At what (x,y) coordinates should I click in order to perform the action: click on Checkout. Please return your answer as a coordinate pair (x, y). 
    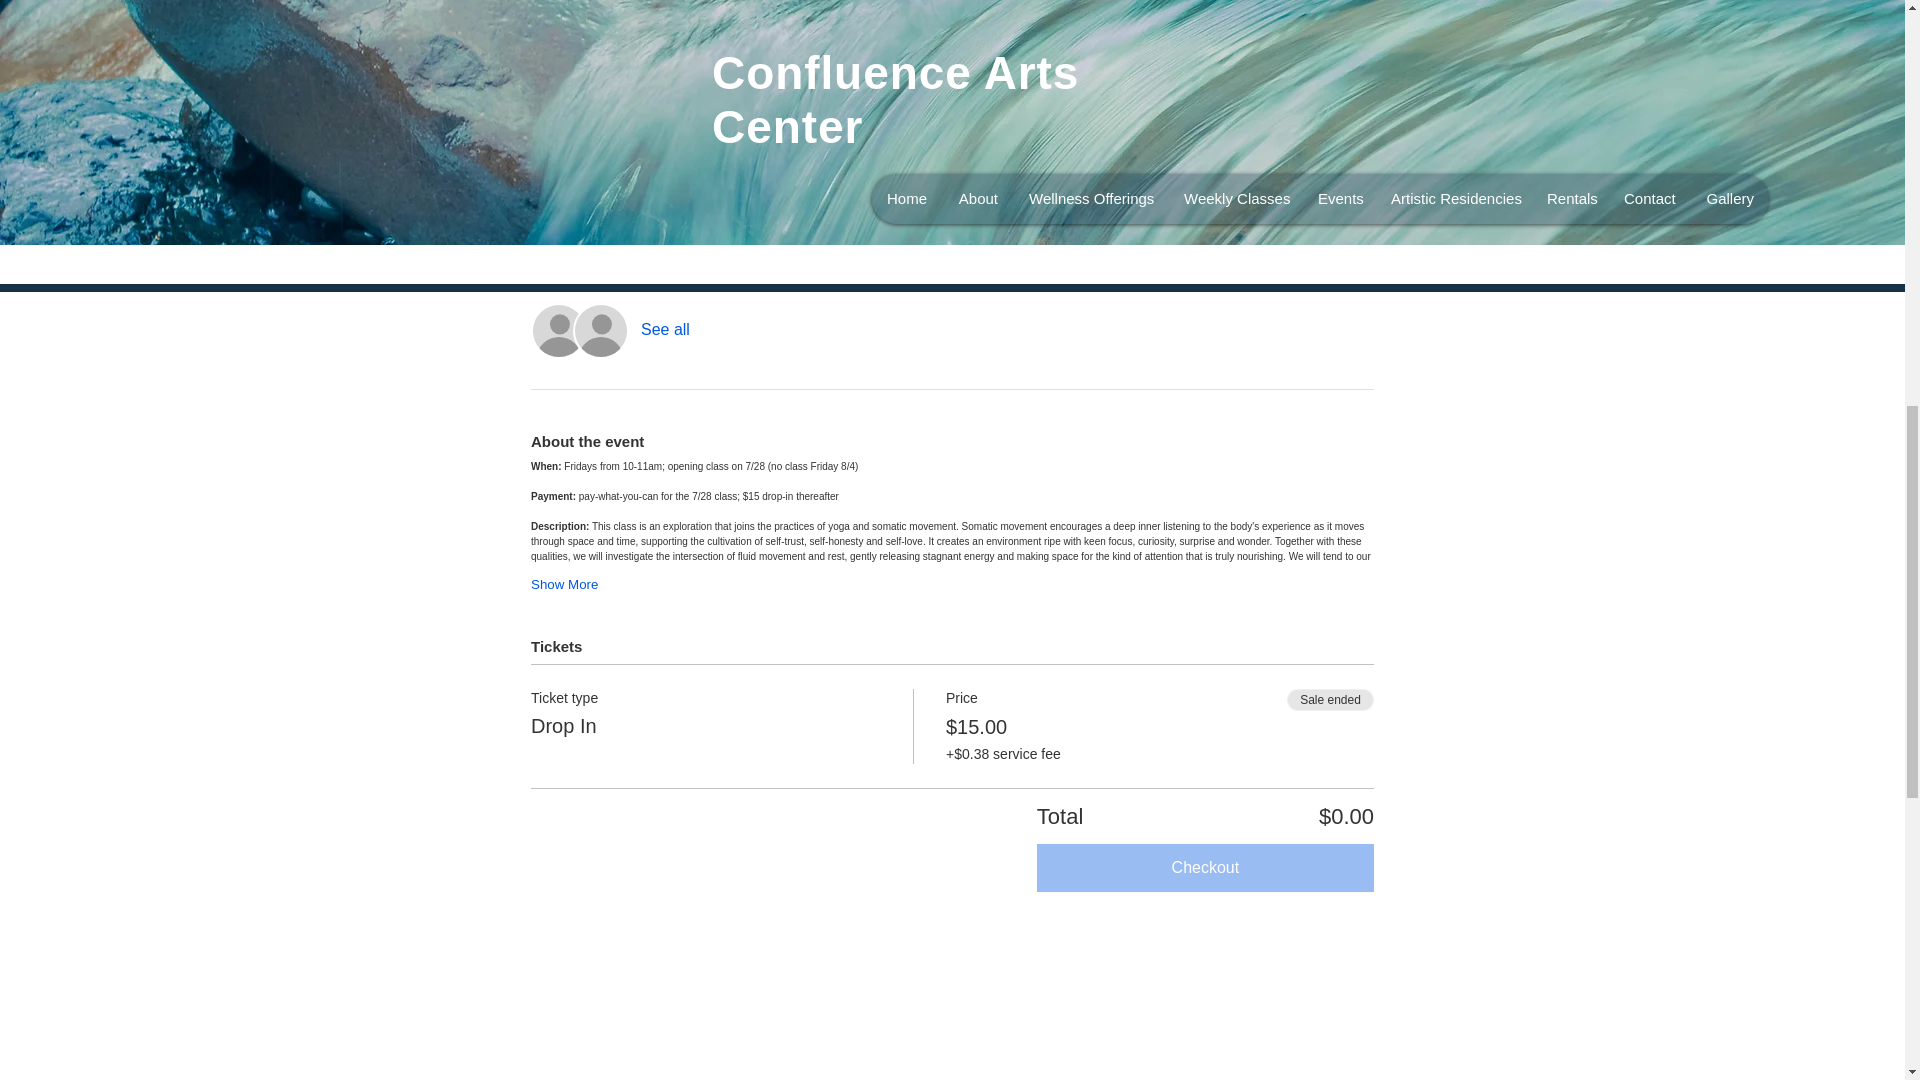
    Looking at the image, I should click on (1205, 868).